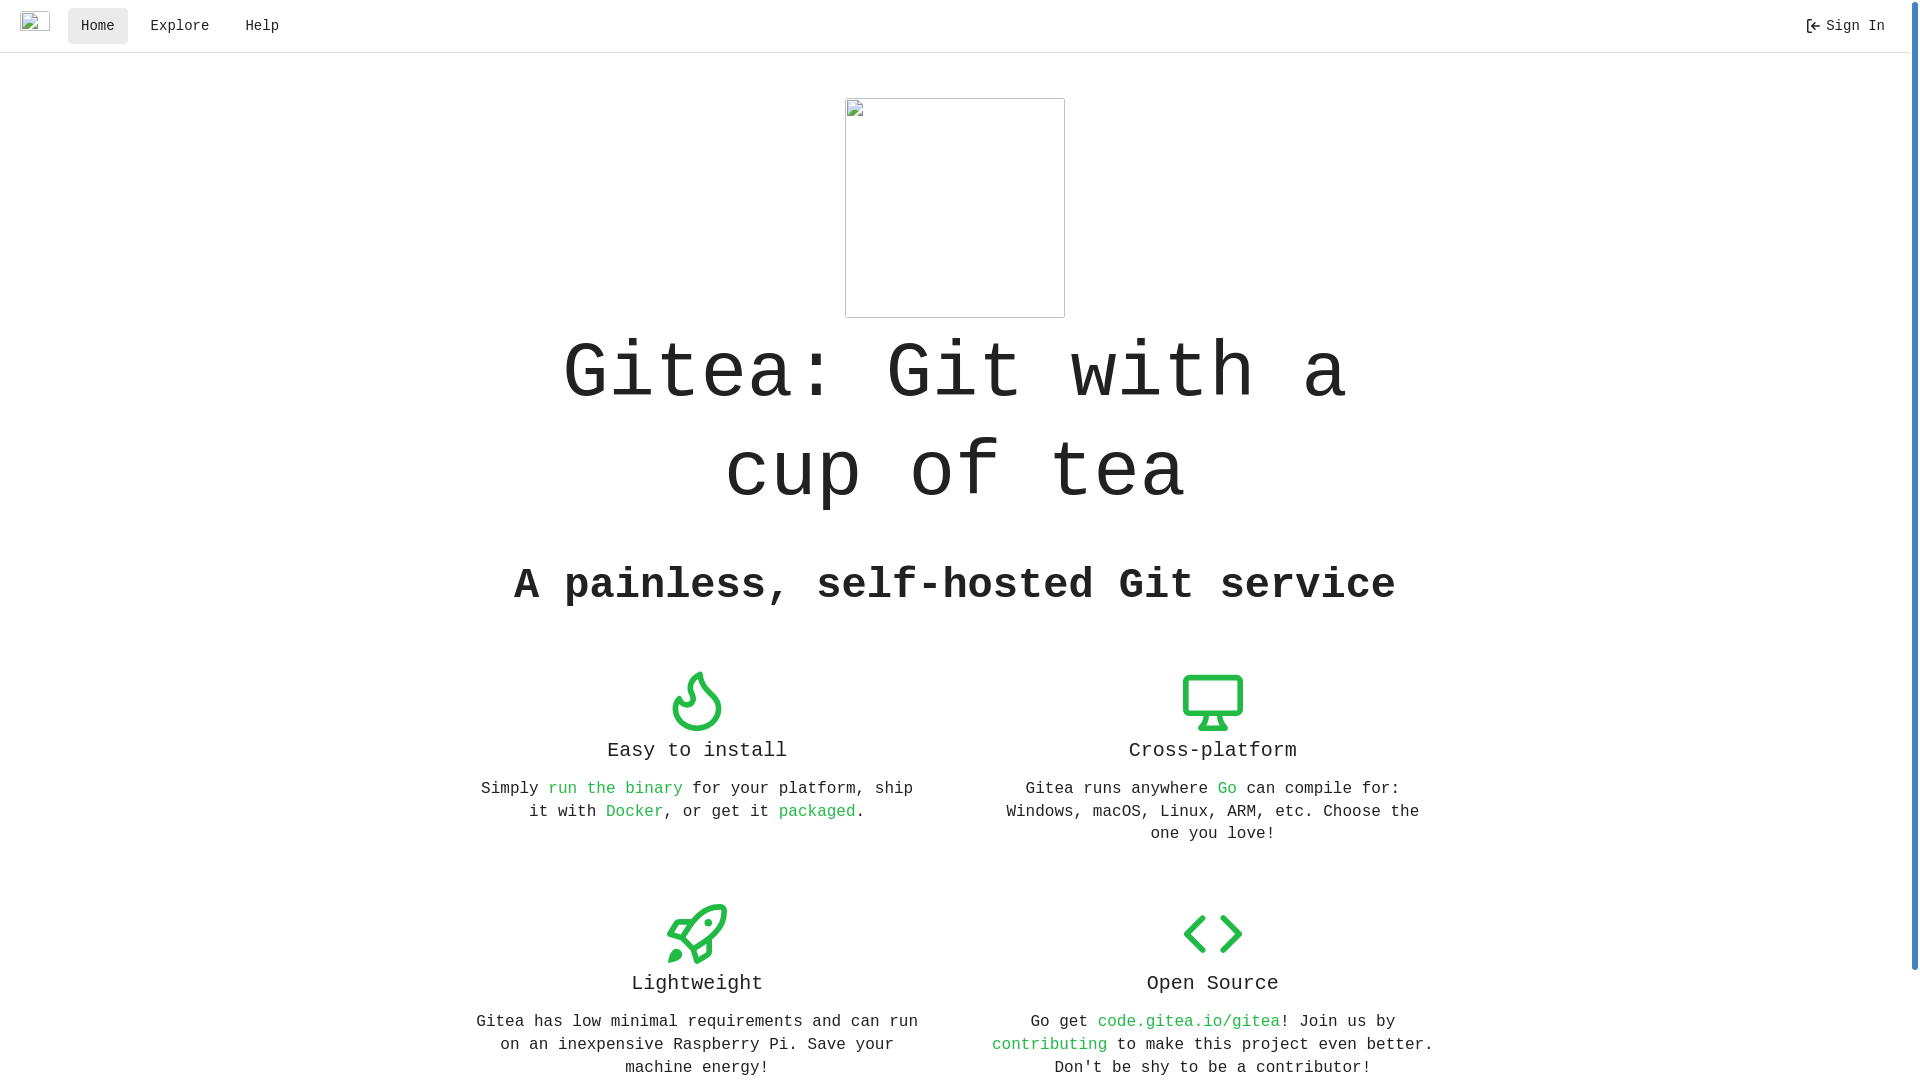  I want to click on contributing, so click(1050, 1045).